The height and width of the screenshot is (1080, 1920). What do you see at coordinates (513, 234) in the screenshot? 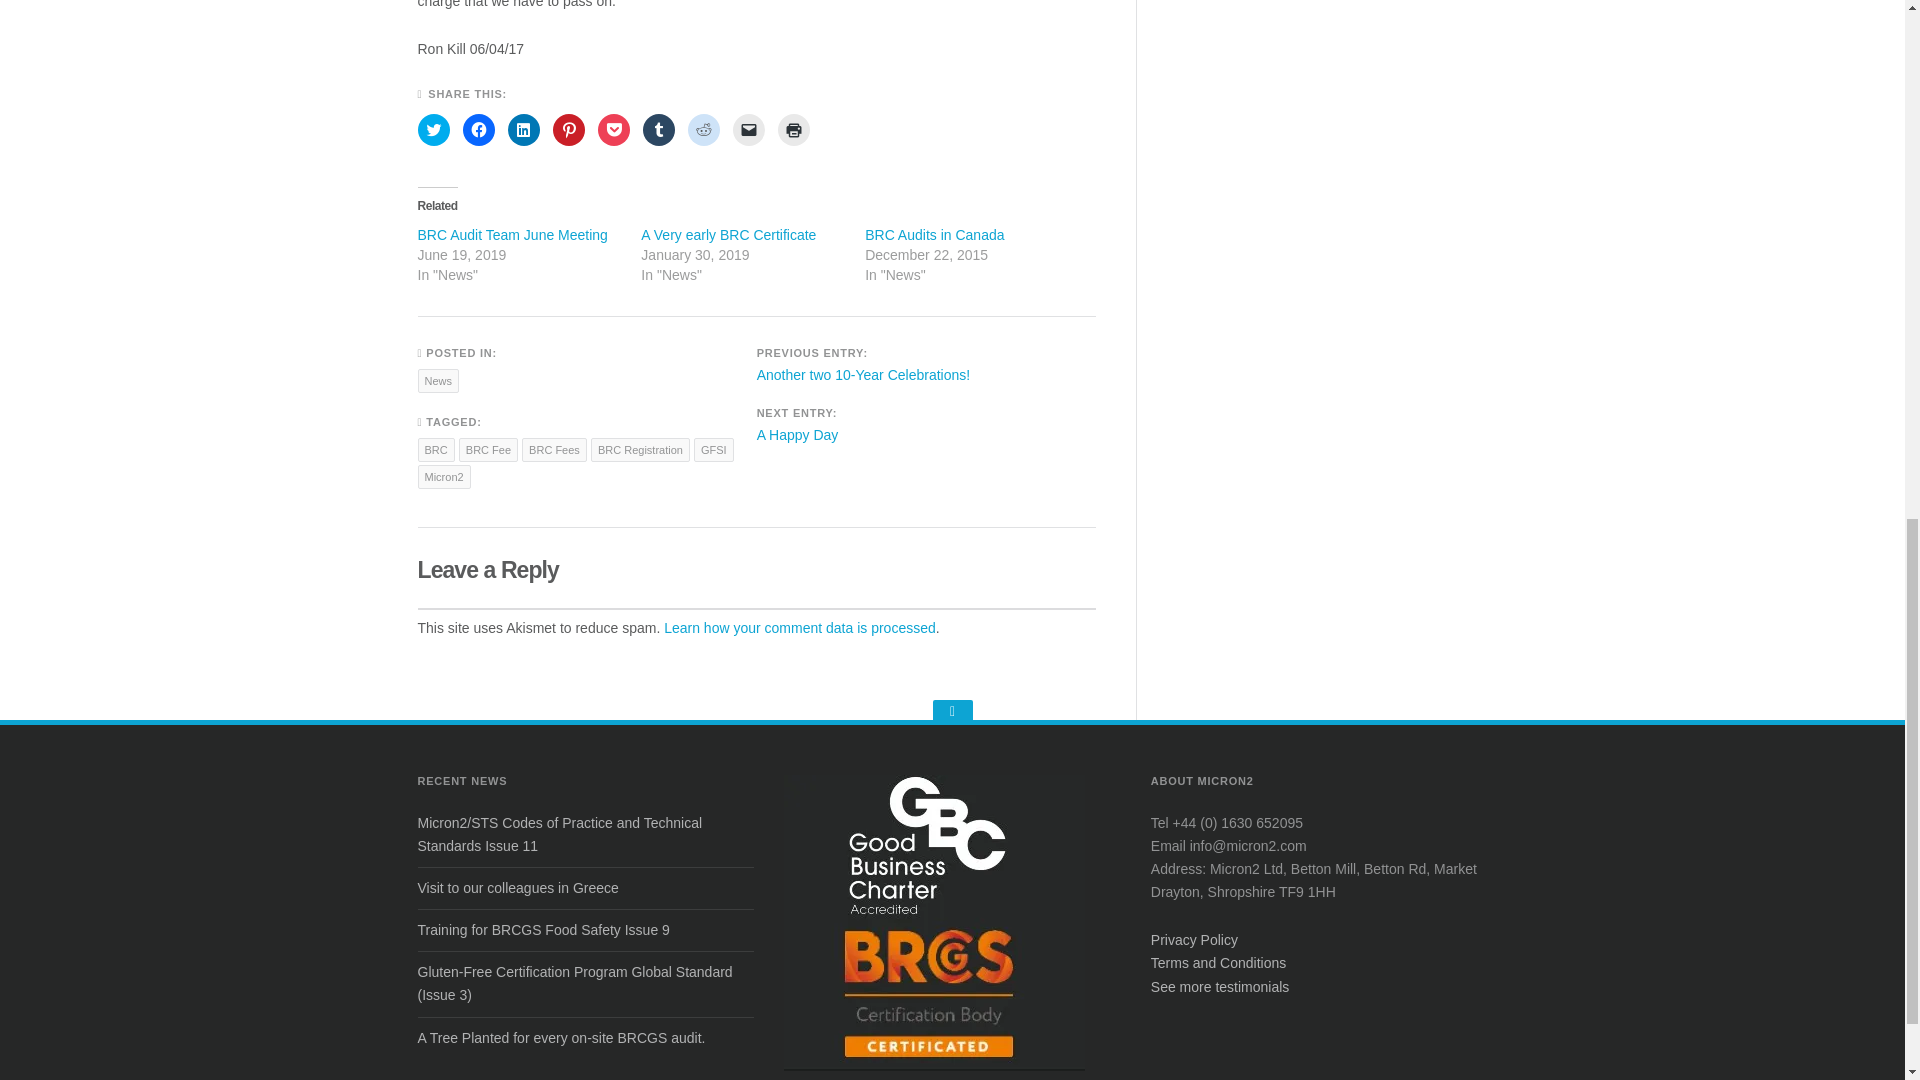
I see `BRC Audit Team June Meeting` at bounding box center [513, 234].